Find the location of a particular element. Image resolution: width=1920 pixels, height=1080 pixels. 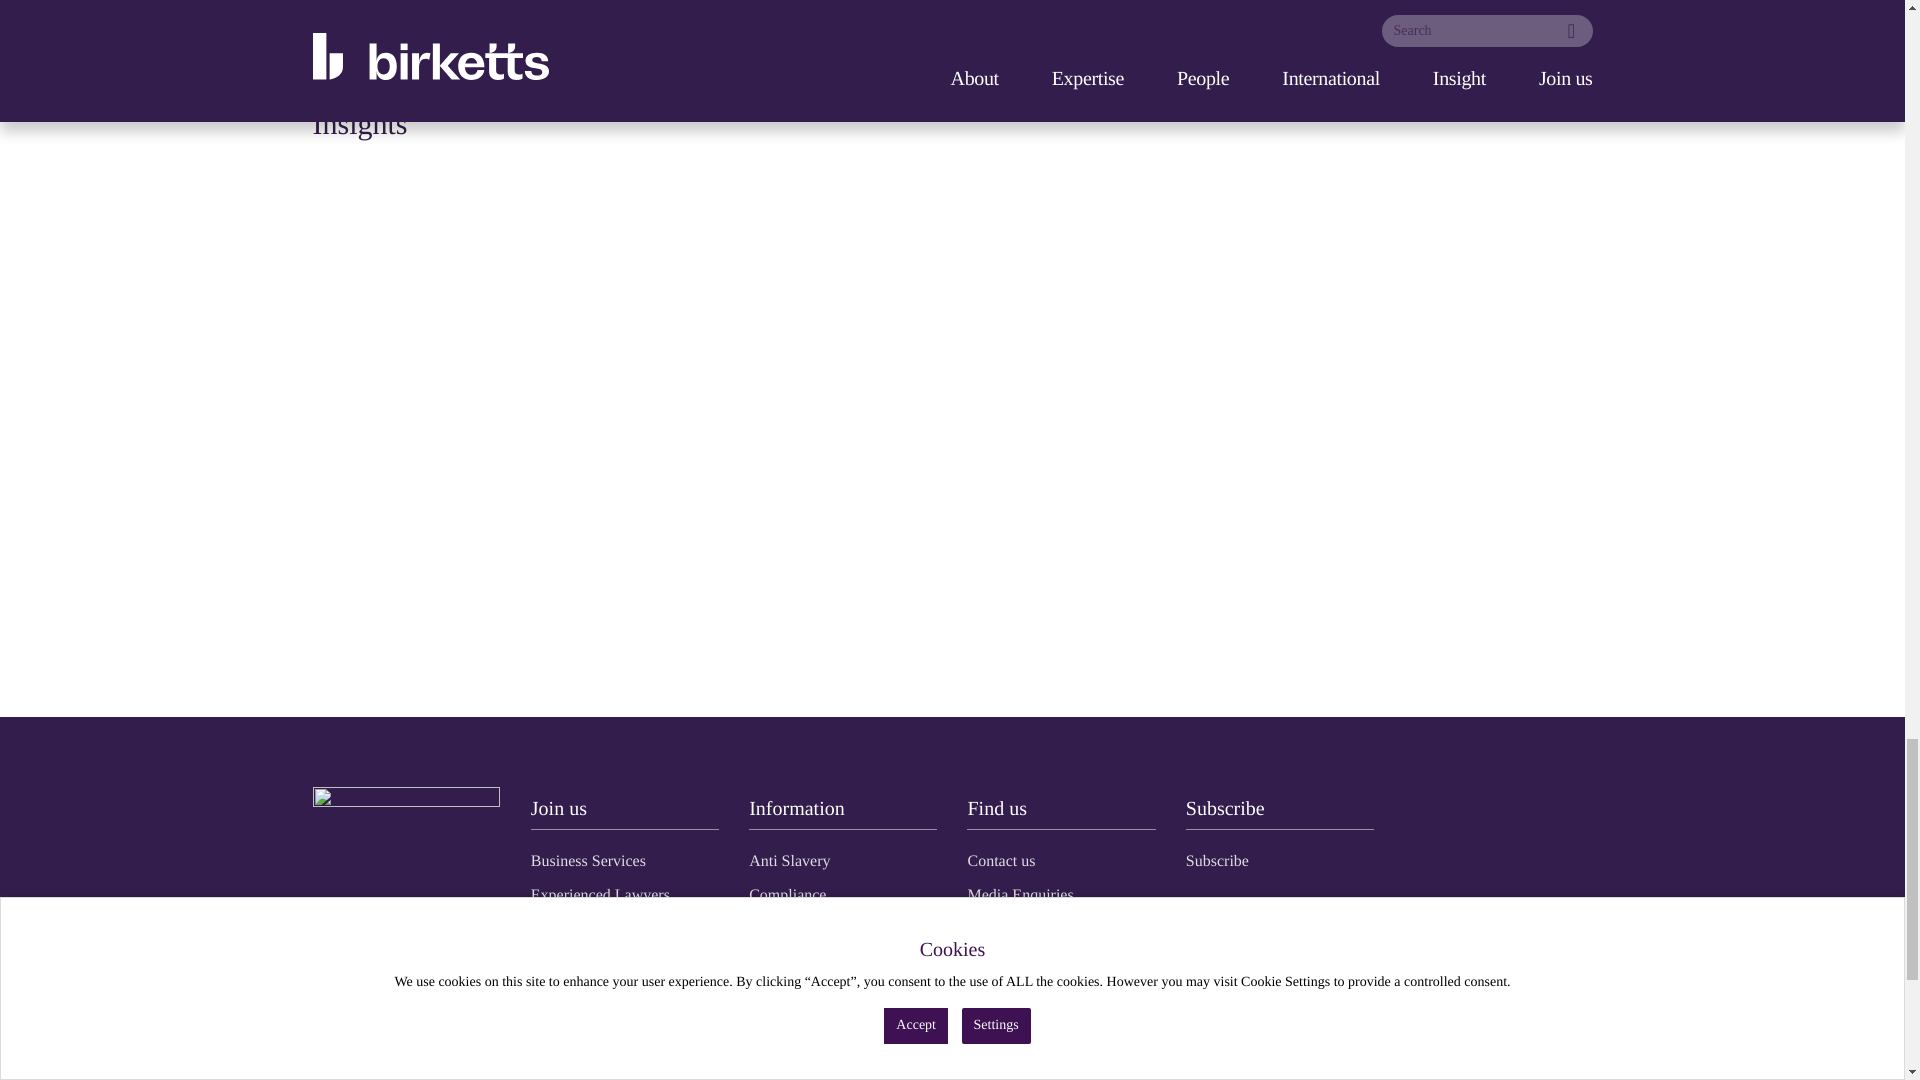

Manage Cookies is located at coordinates (802, 1064).